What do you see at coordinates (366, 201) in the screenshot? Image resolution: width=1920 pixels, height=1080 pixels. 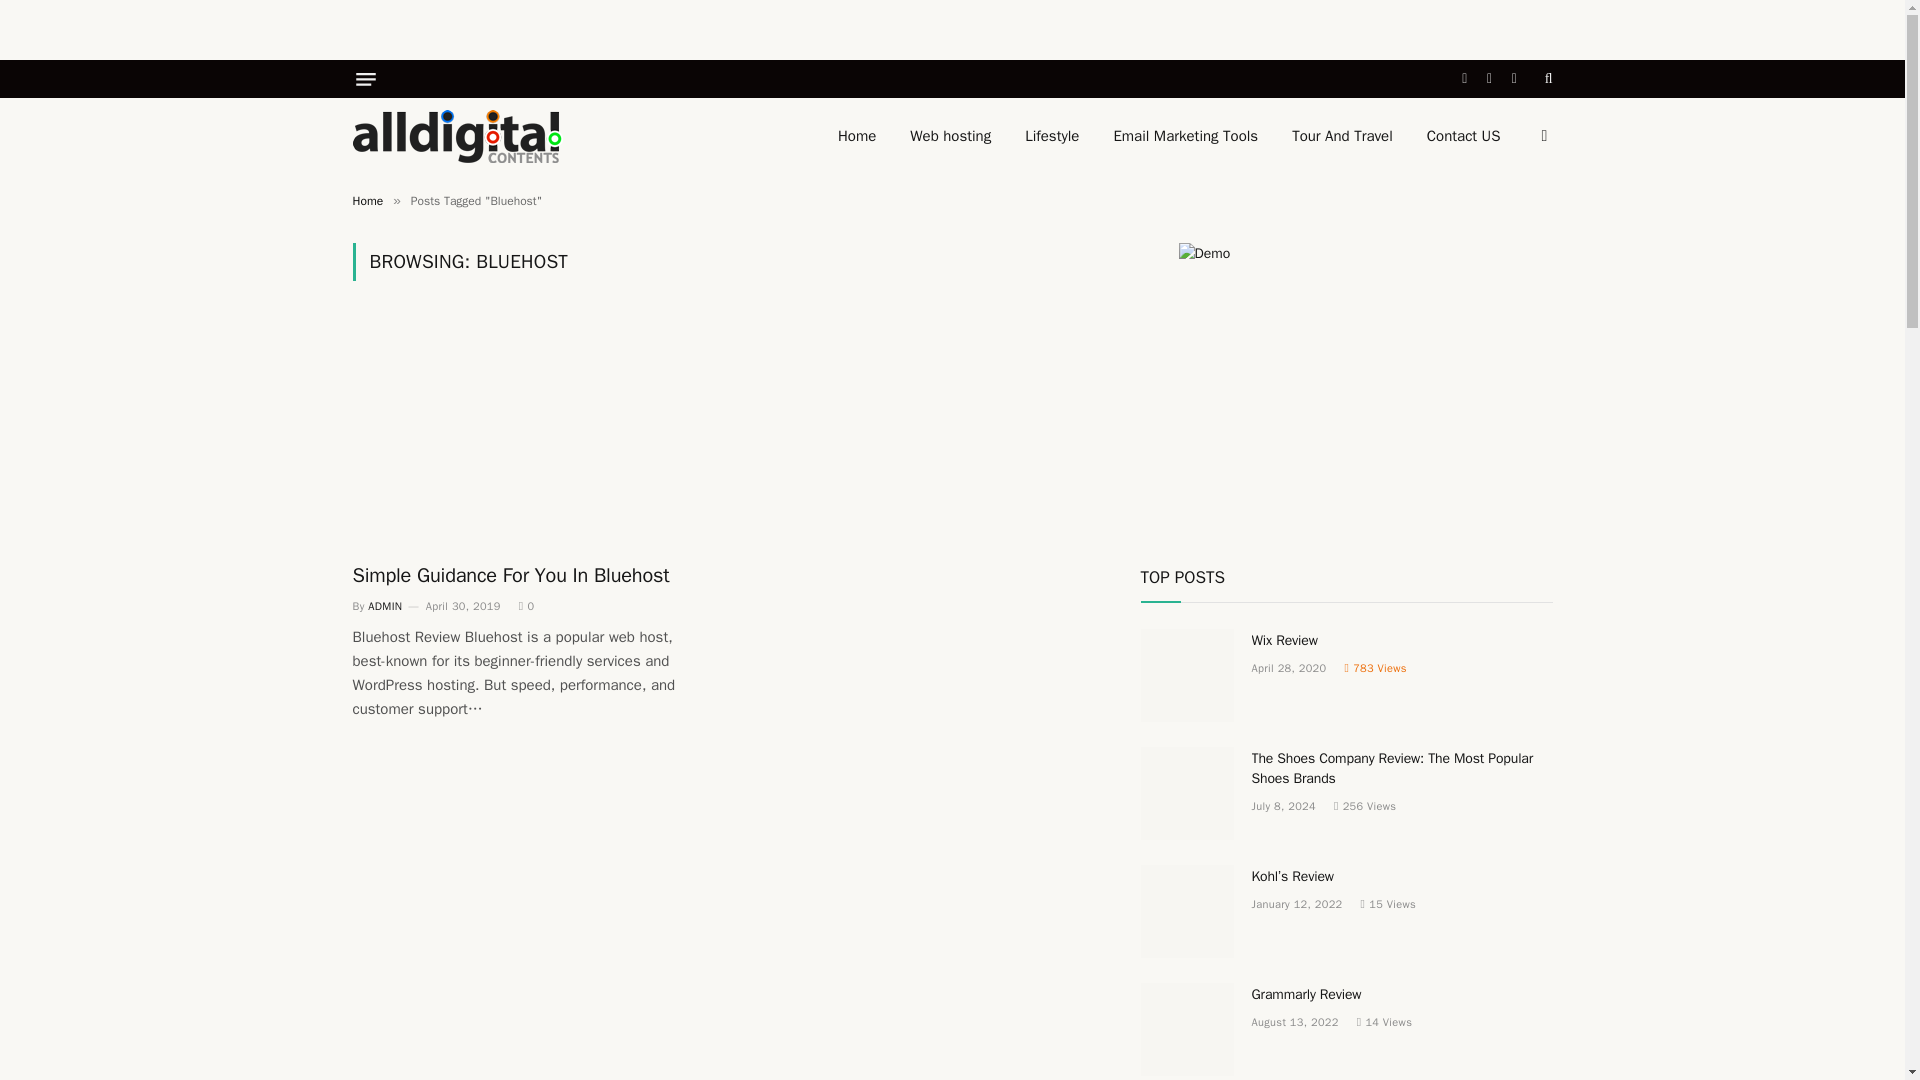 I see `Home` at bounding box center [366, 201].